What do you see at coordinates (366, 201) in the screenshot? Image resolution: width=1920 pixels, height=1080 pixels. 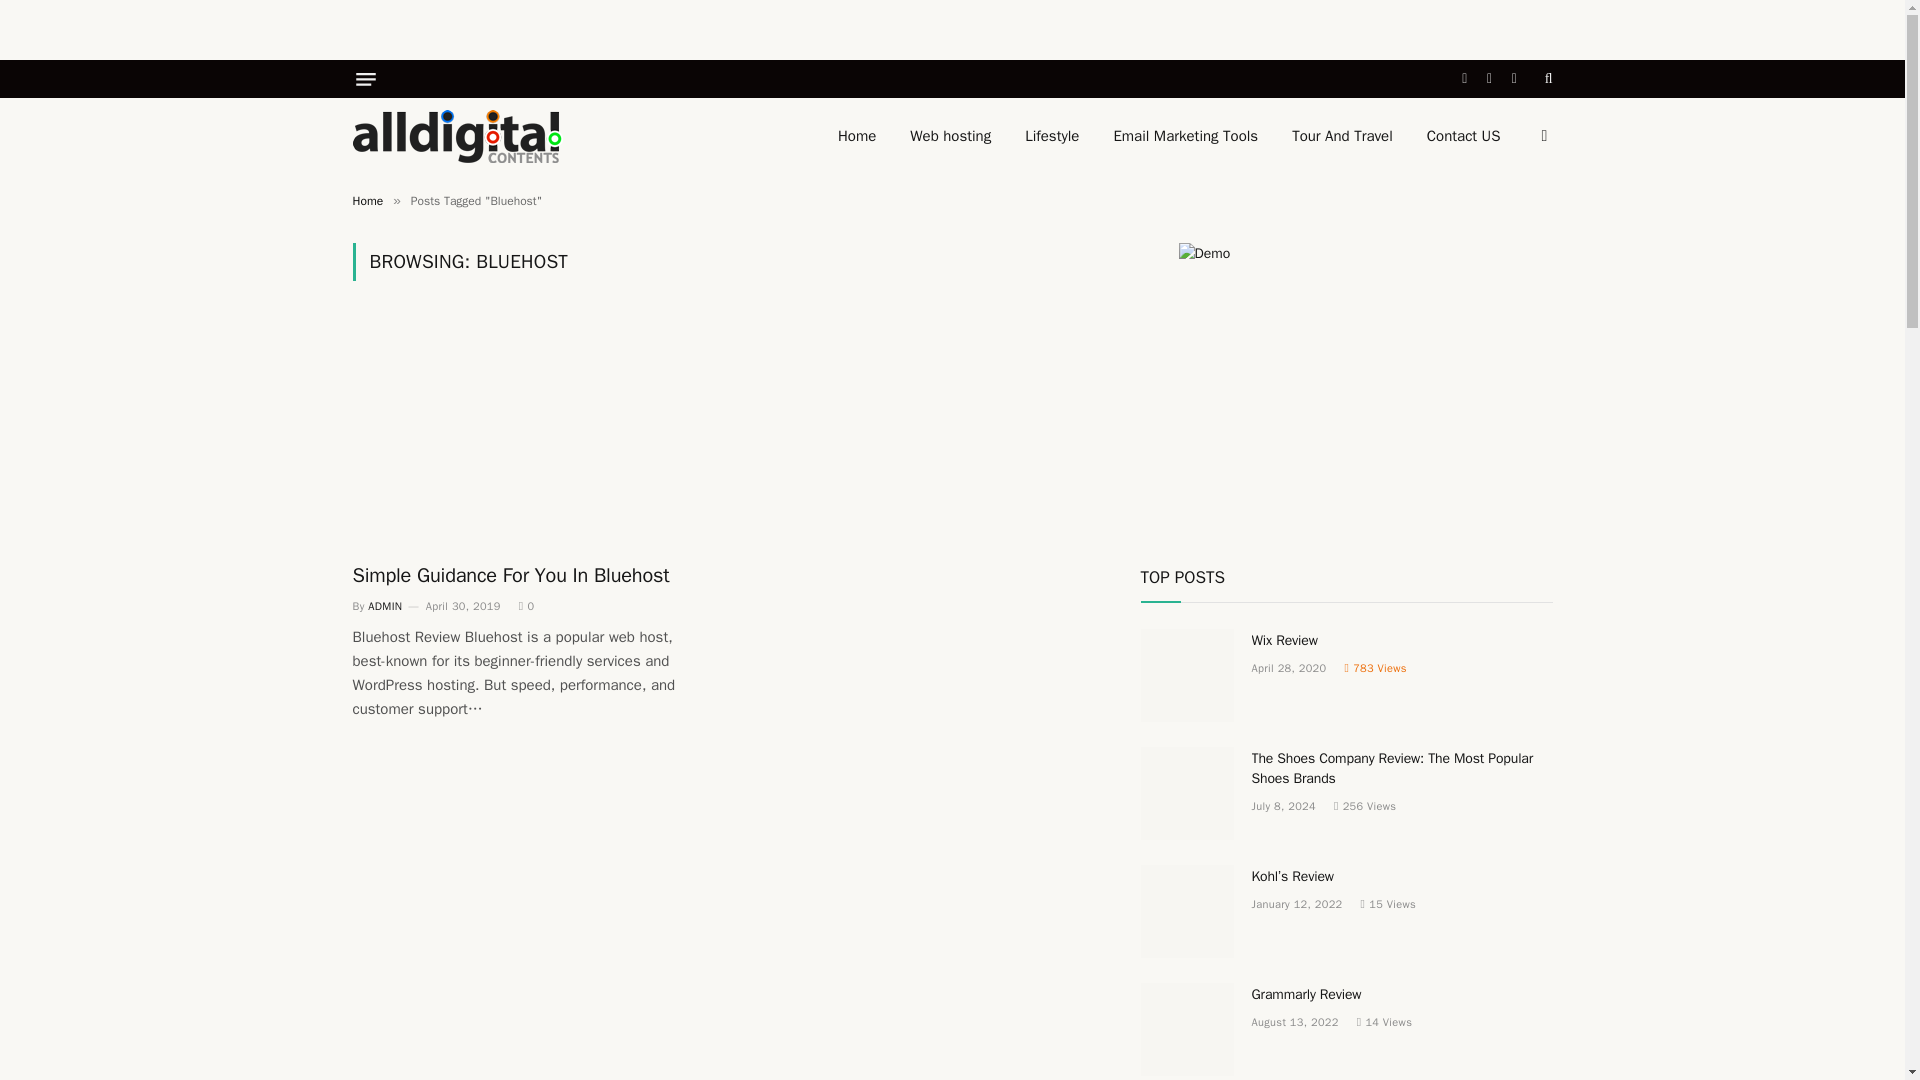 I see `Home` at bounding box center [366, 201].